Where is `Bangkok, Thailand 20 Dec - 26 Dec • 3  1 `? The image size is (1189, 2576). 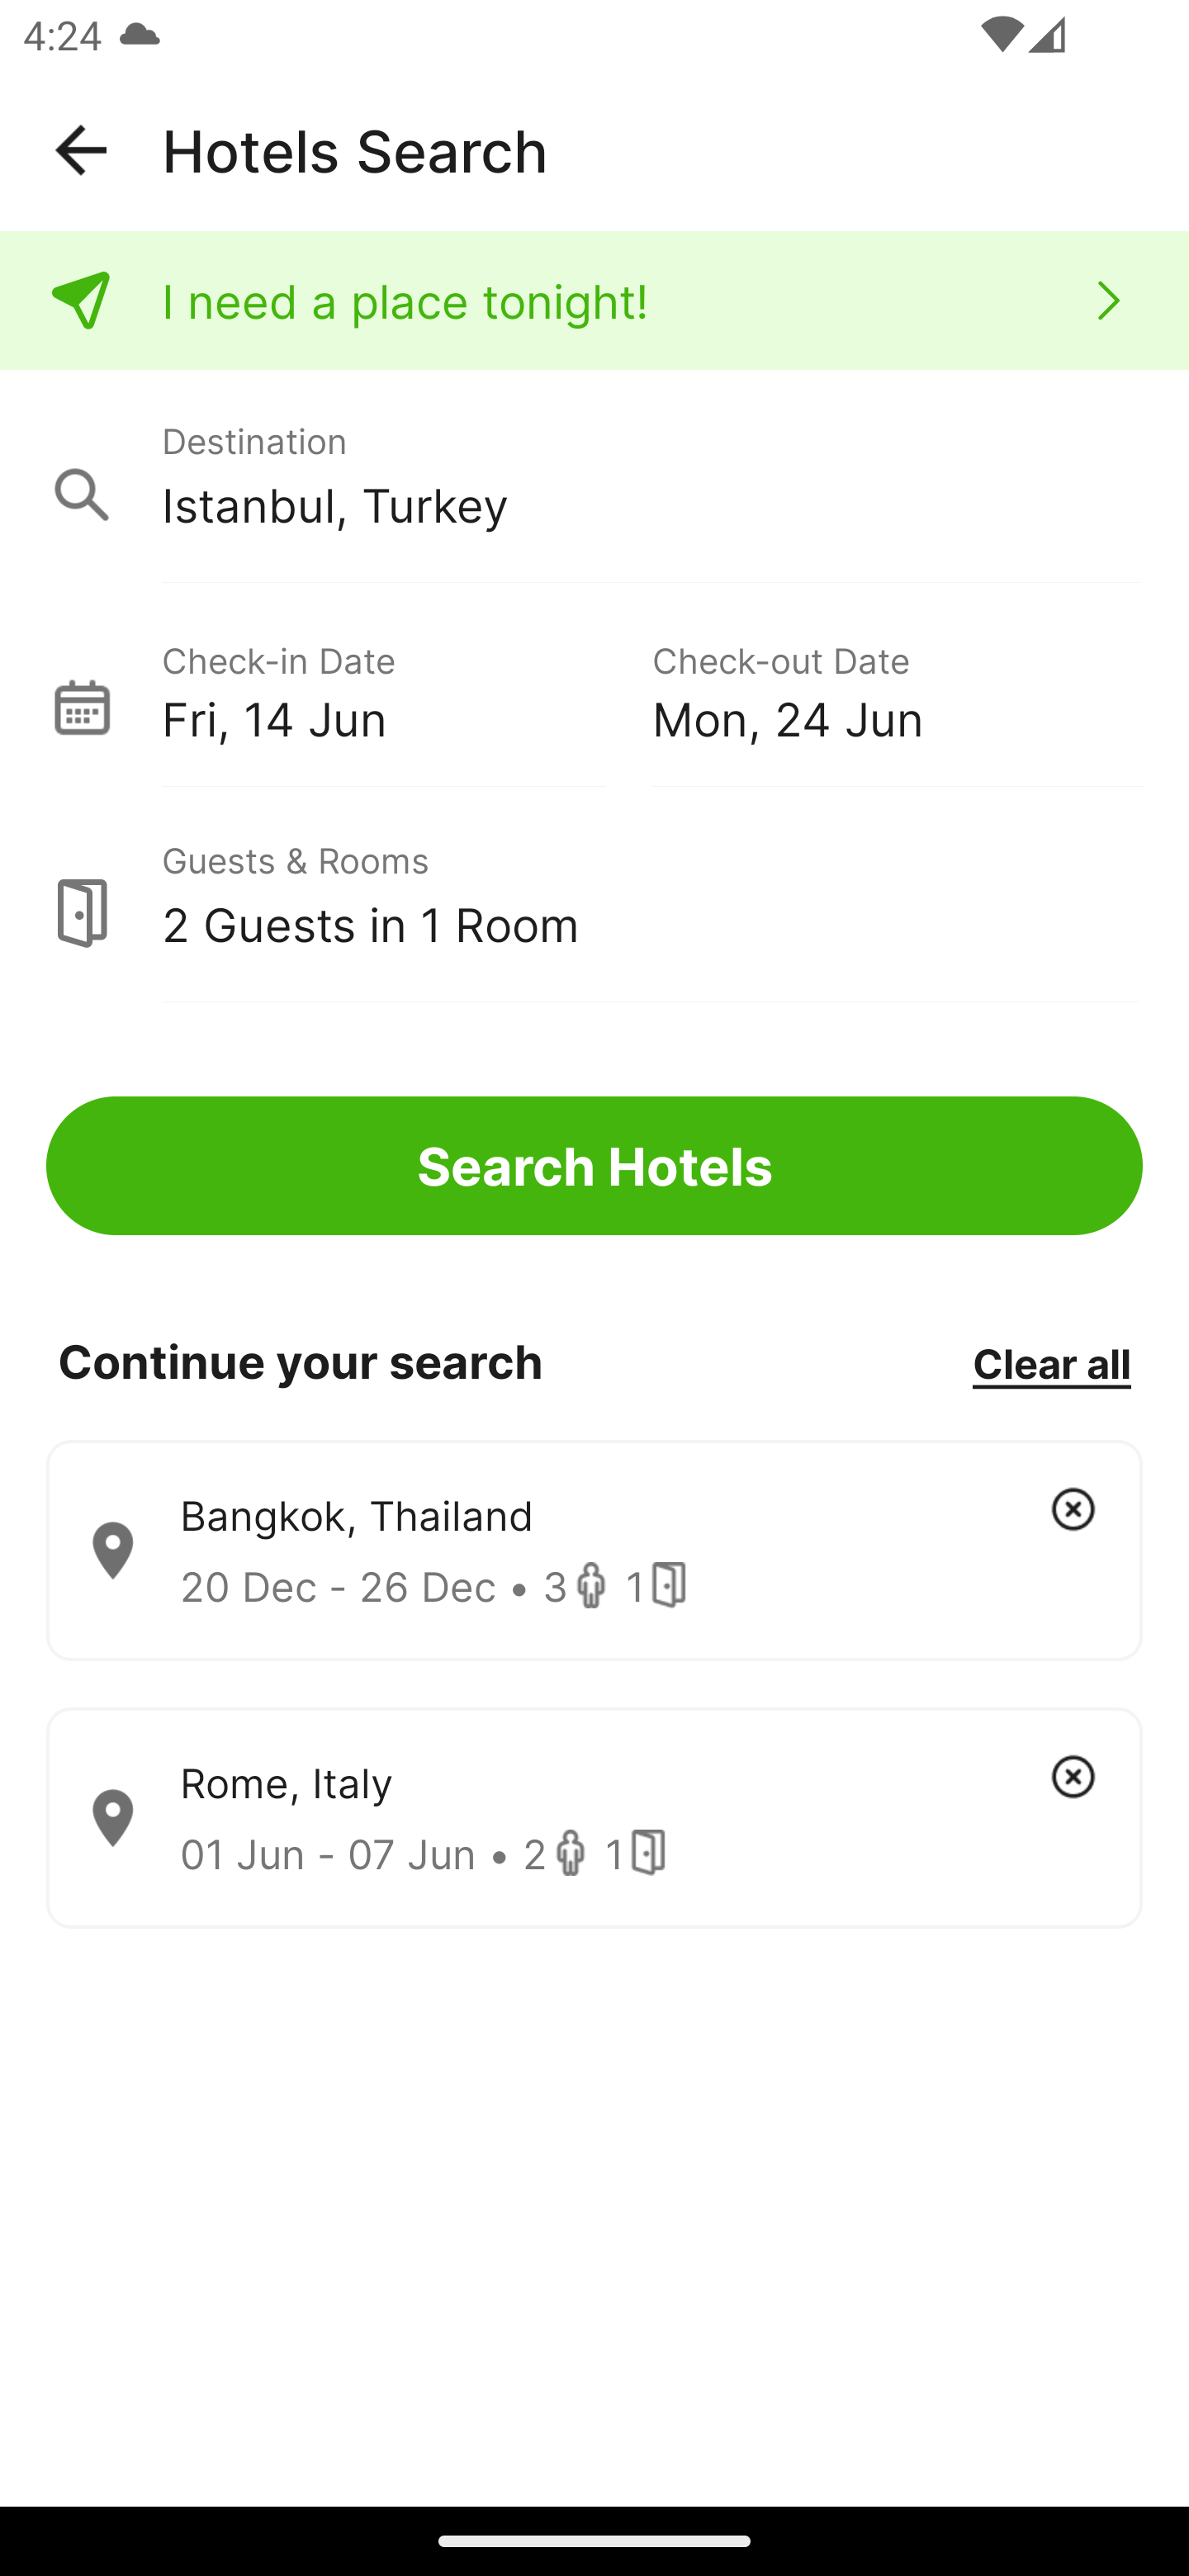 Bangkok, Thailand 20 Dec - 26 Dec • 3  1  is located at coordinates (594, 1551).